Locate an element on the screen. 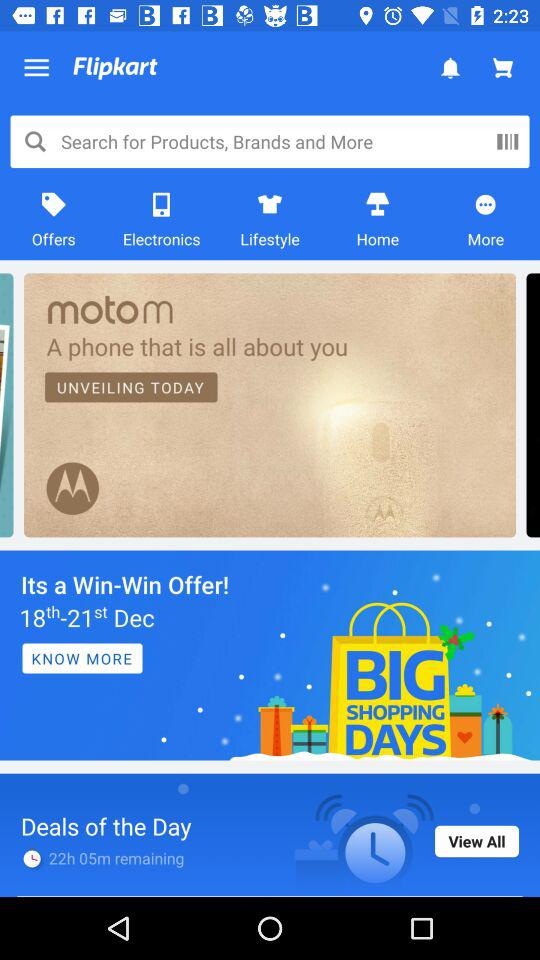  shopping advertisement is located at coordinates (270, 655).